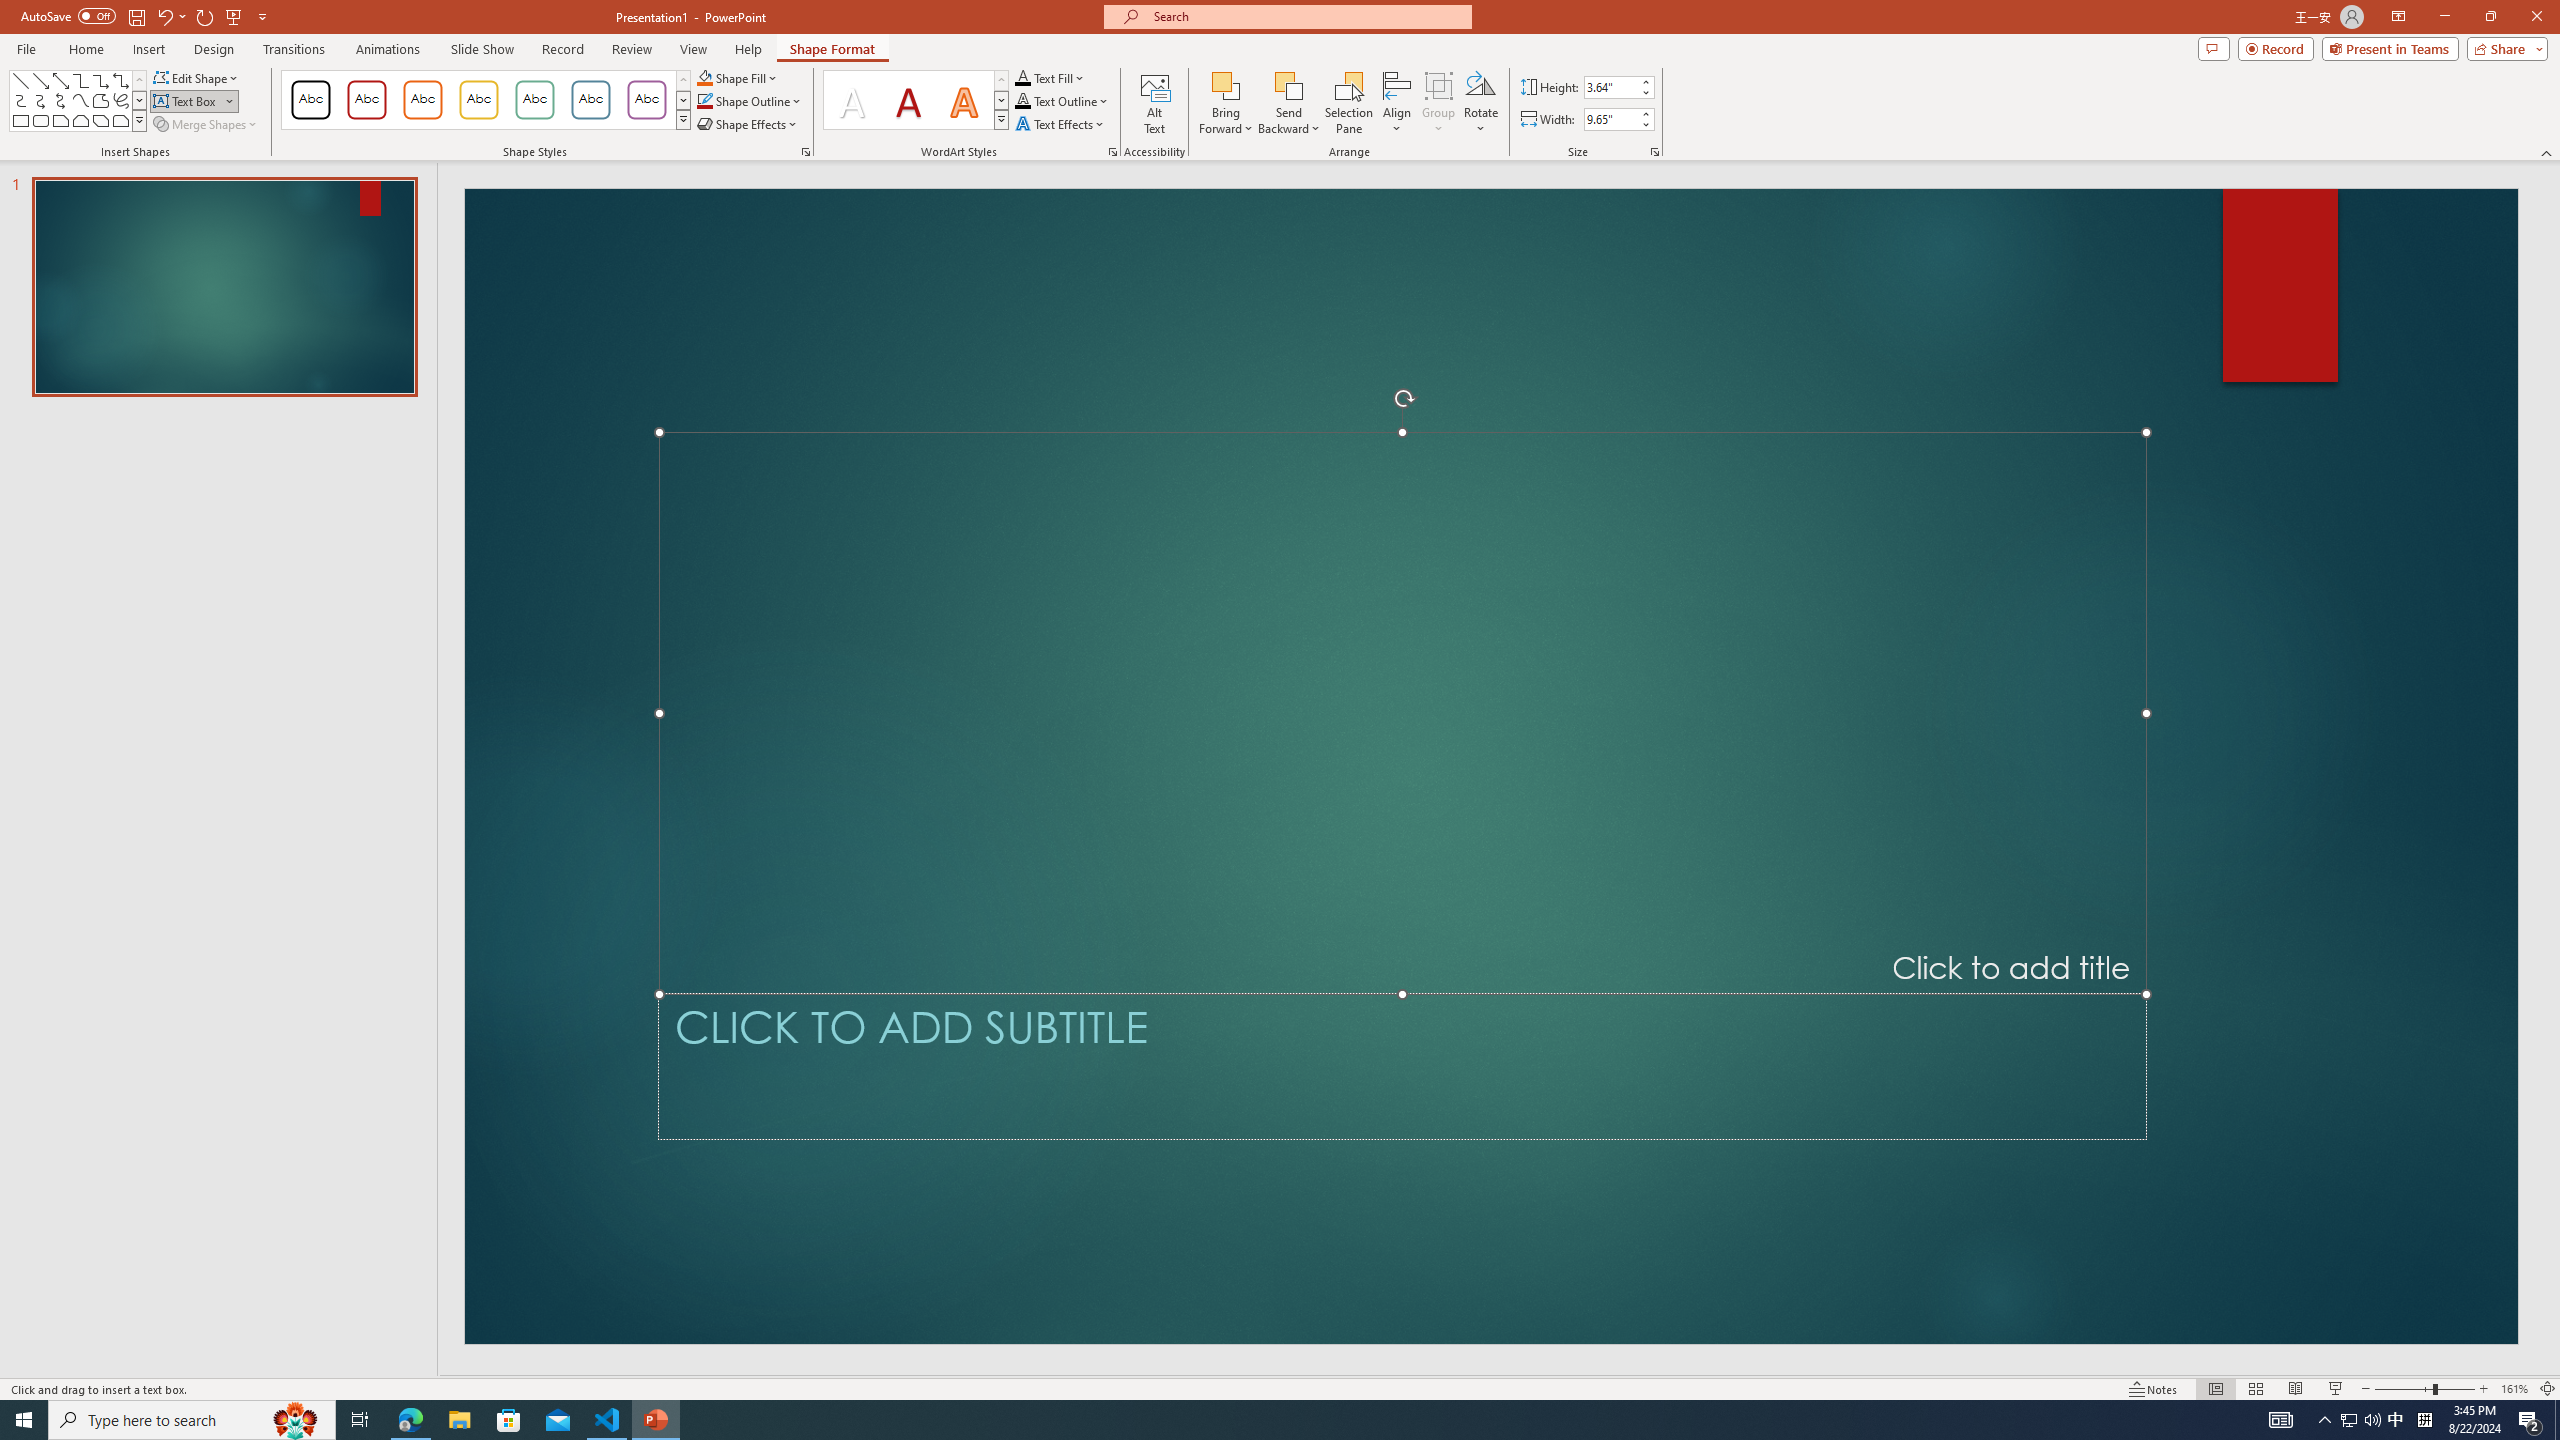 Image resolution: width=2560 pixels, height=1440 pixels. I want to click on Text Fill, so click(1050, 78).